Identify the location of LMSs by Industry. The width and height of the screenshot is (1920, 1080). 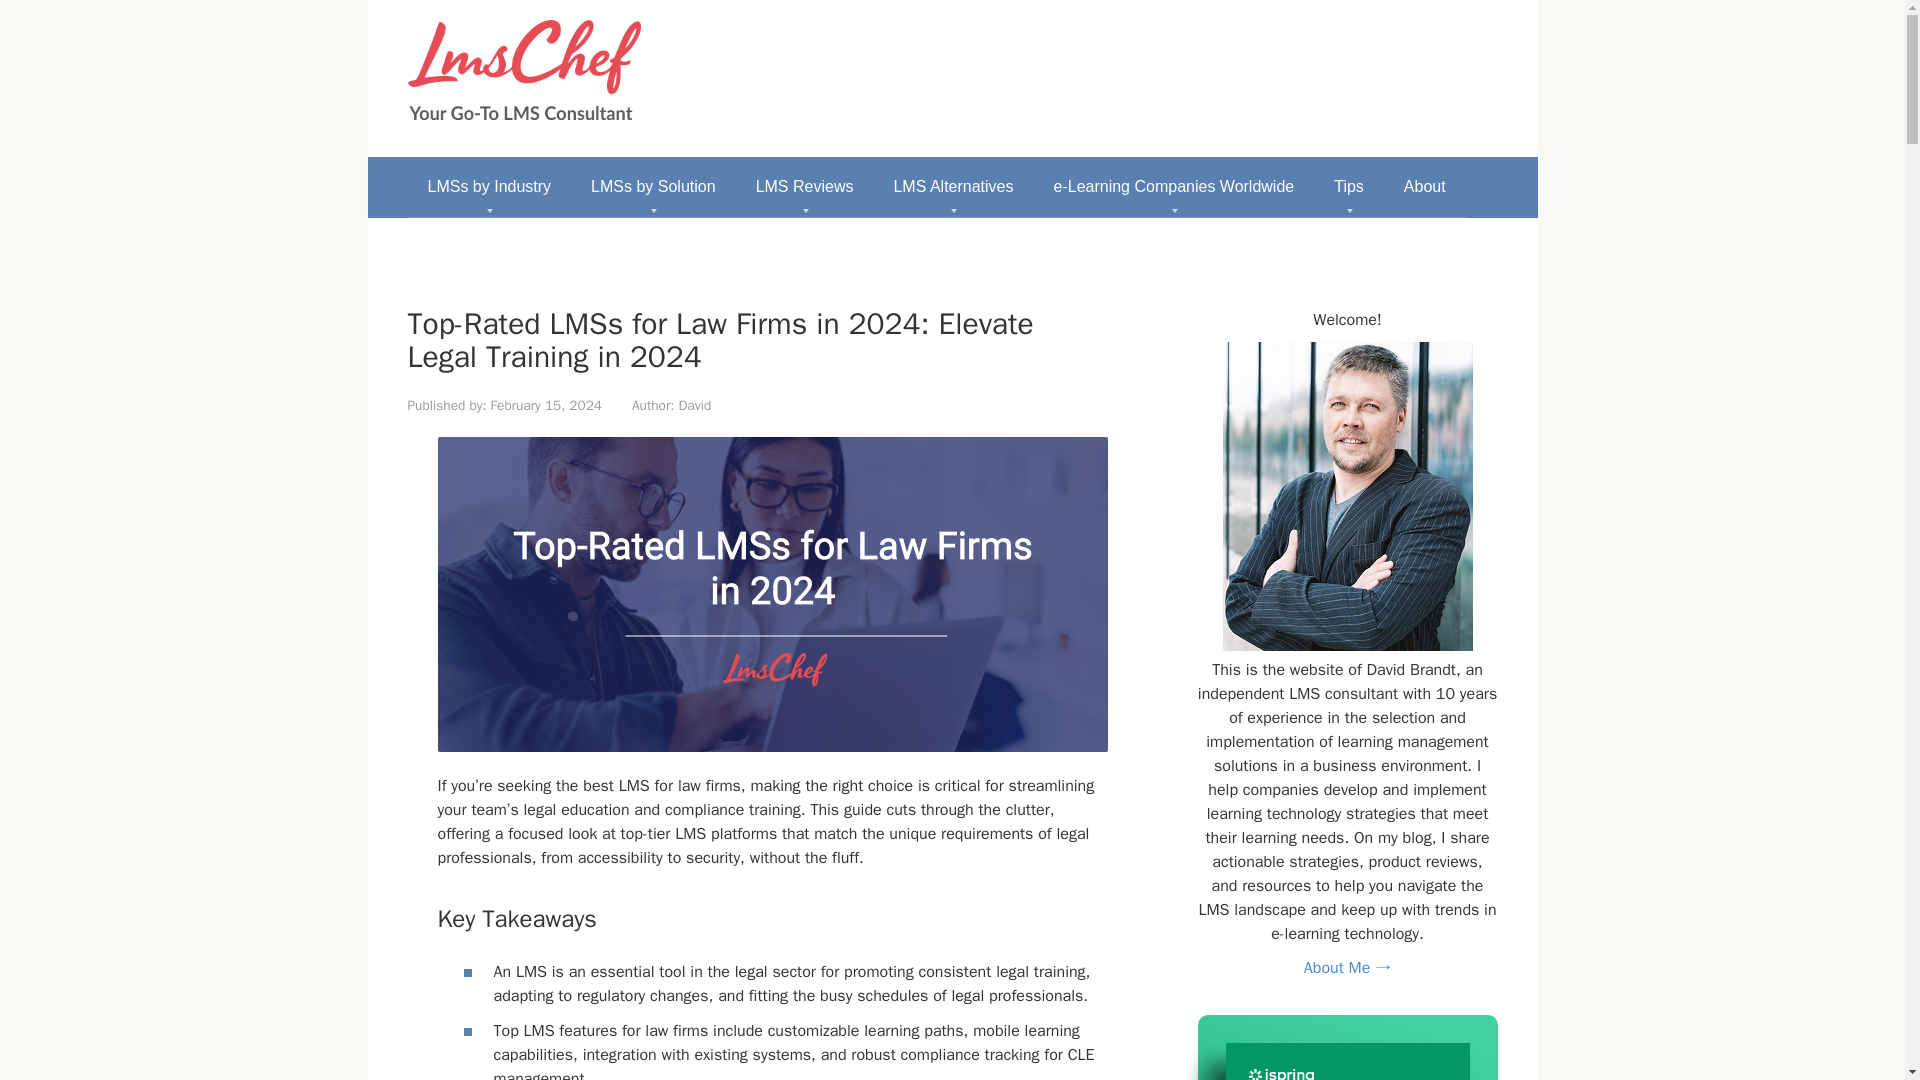
(490, 186).